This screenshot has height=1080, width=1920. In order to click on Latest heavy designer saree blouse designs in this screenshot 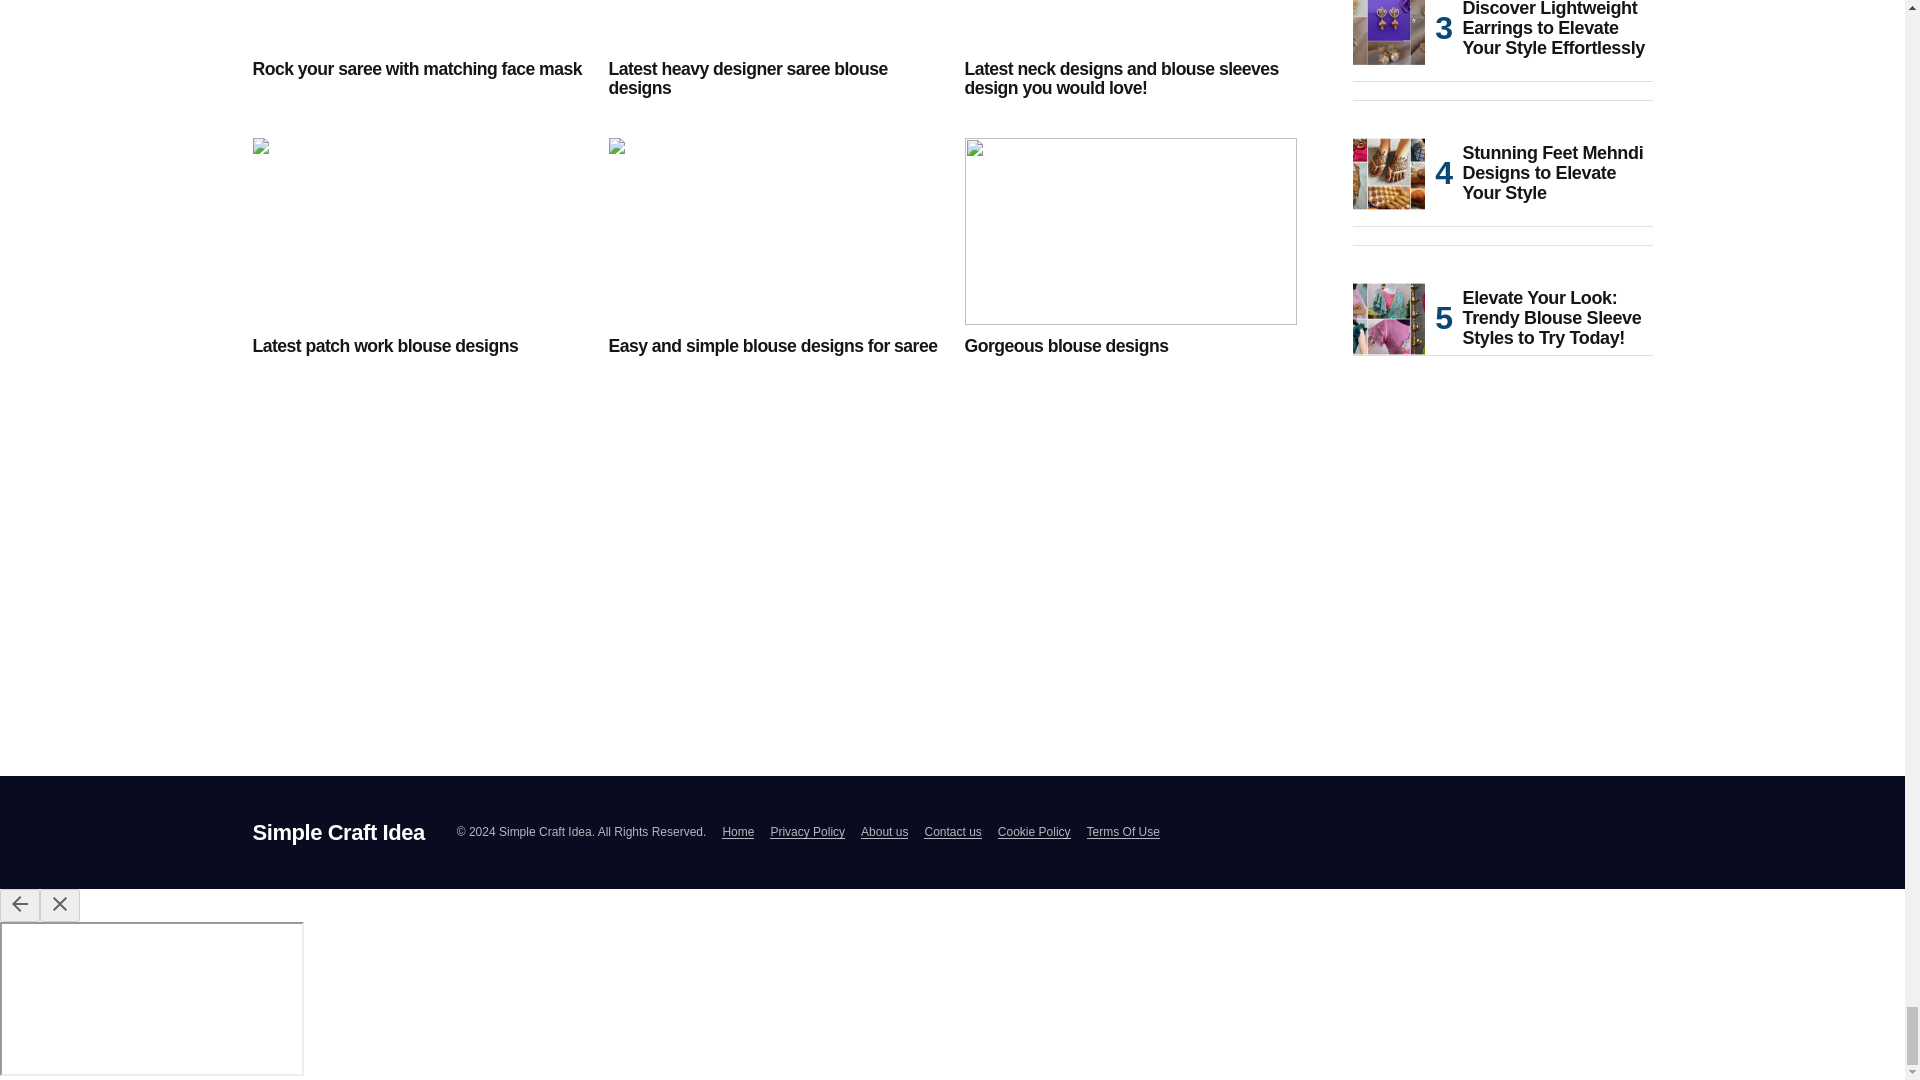, I will do `click(774, 80)`.